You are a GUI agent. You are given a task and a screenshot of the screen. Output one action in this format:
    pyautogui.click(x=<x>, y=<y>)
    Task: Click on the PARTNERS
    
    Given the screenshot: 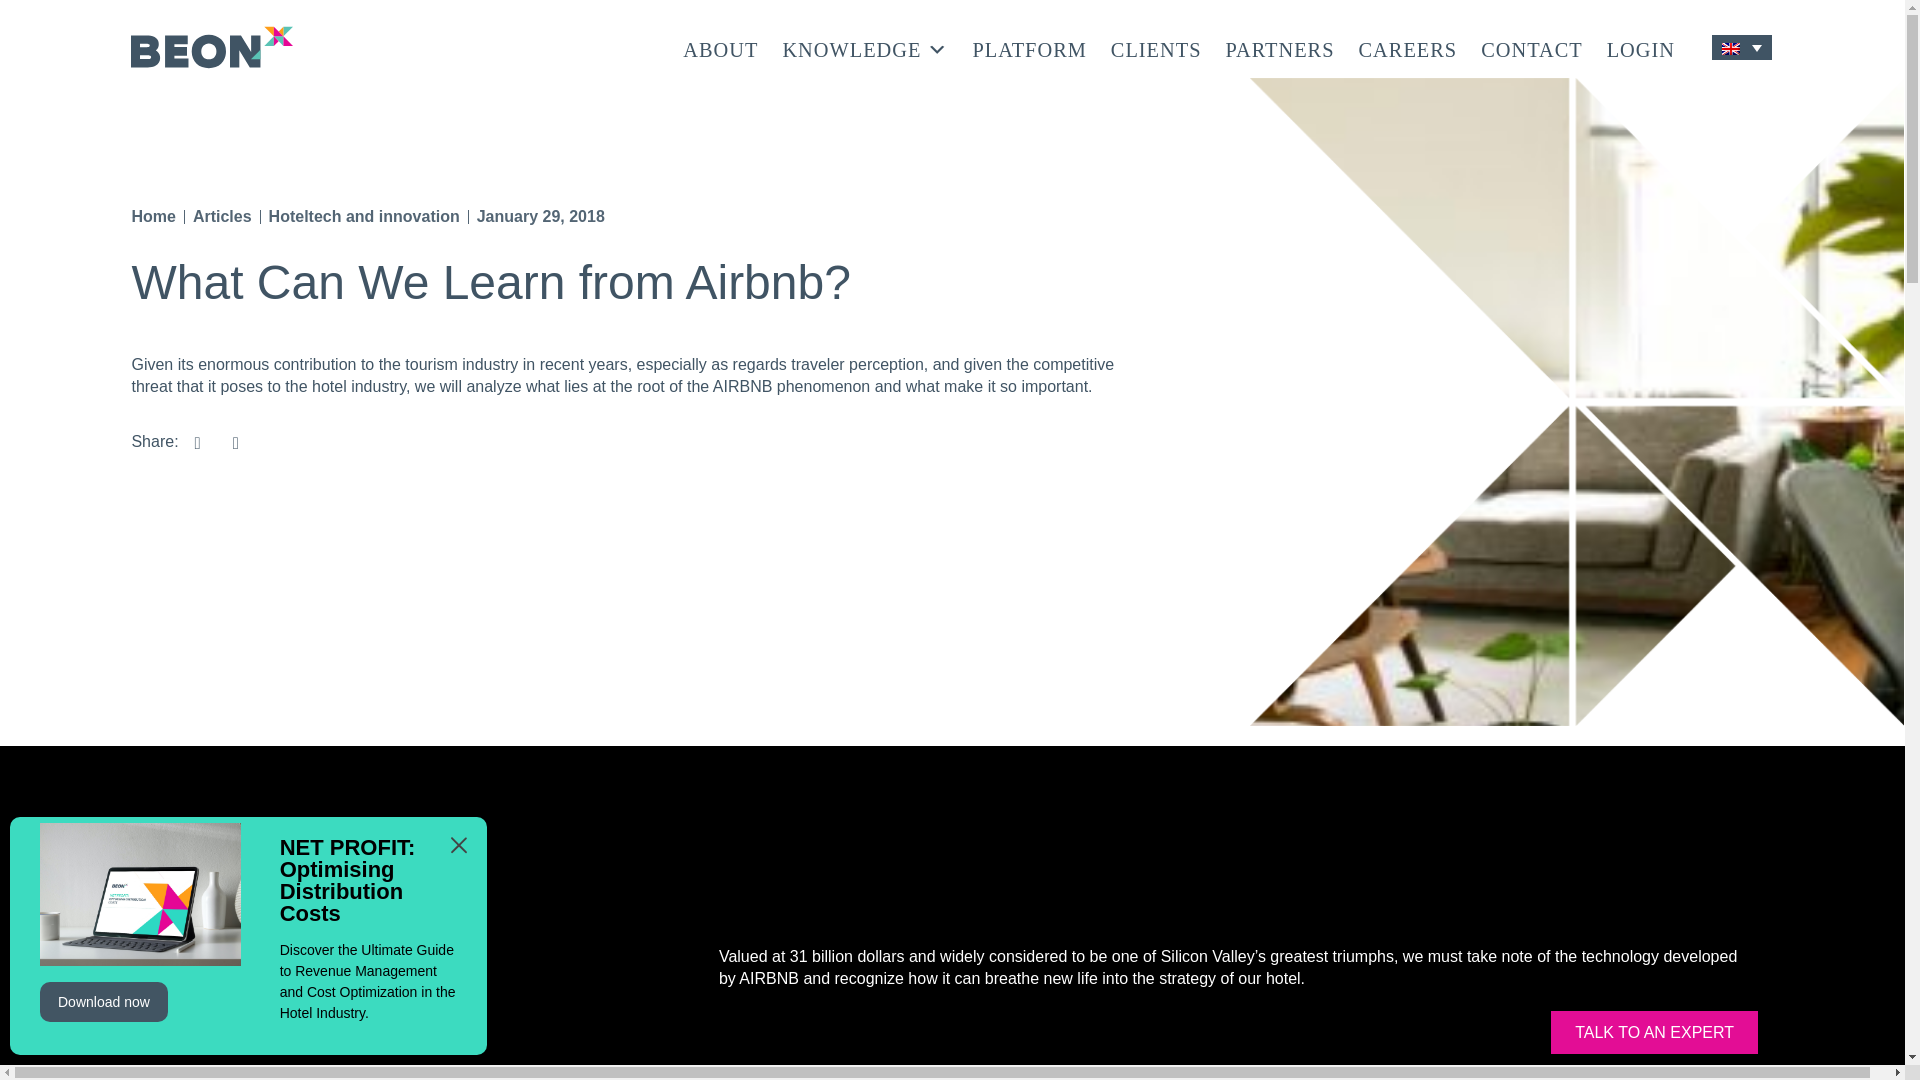 What is the action you would take?
    pyautogui.click(x=1280, y=47)
    